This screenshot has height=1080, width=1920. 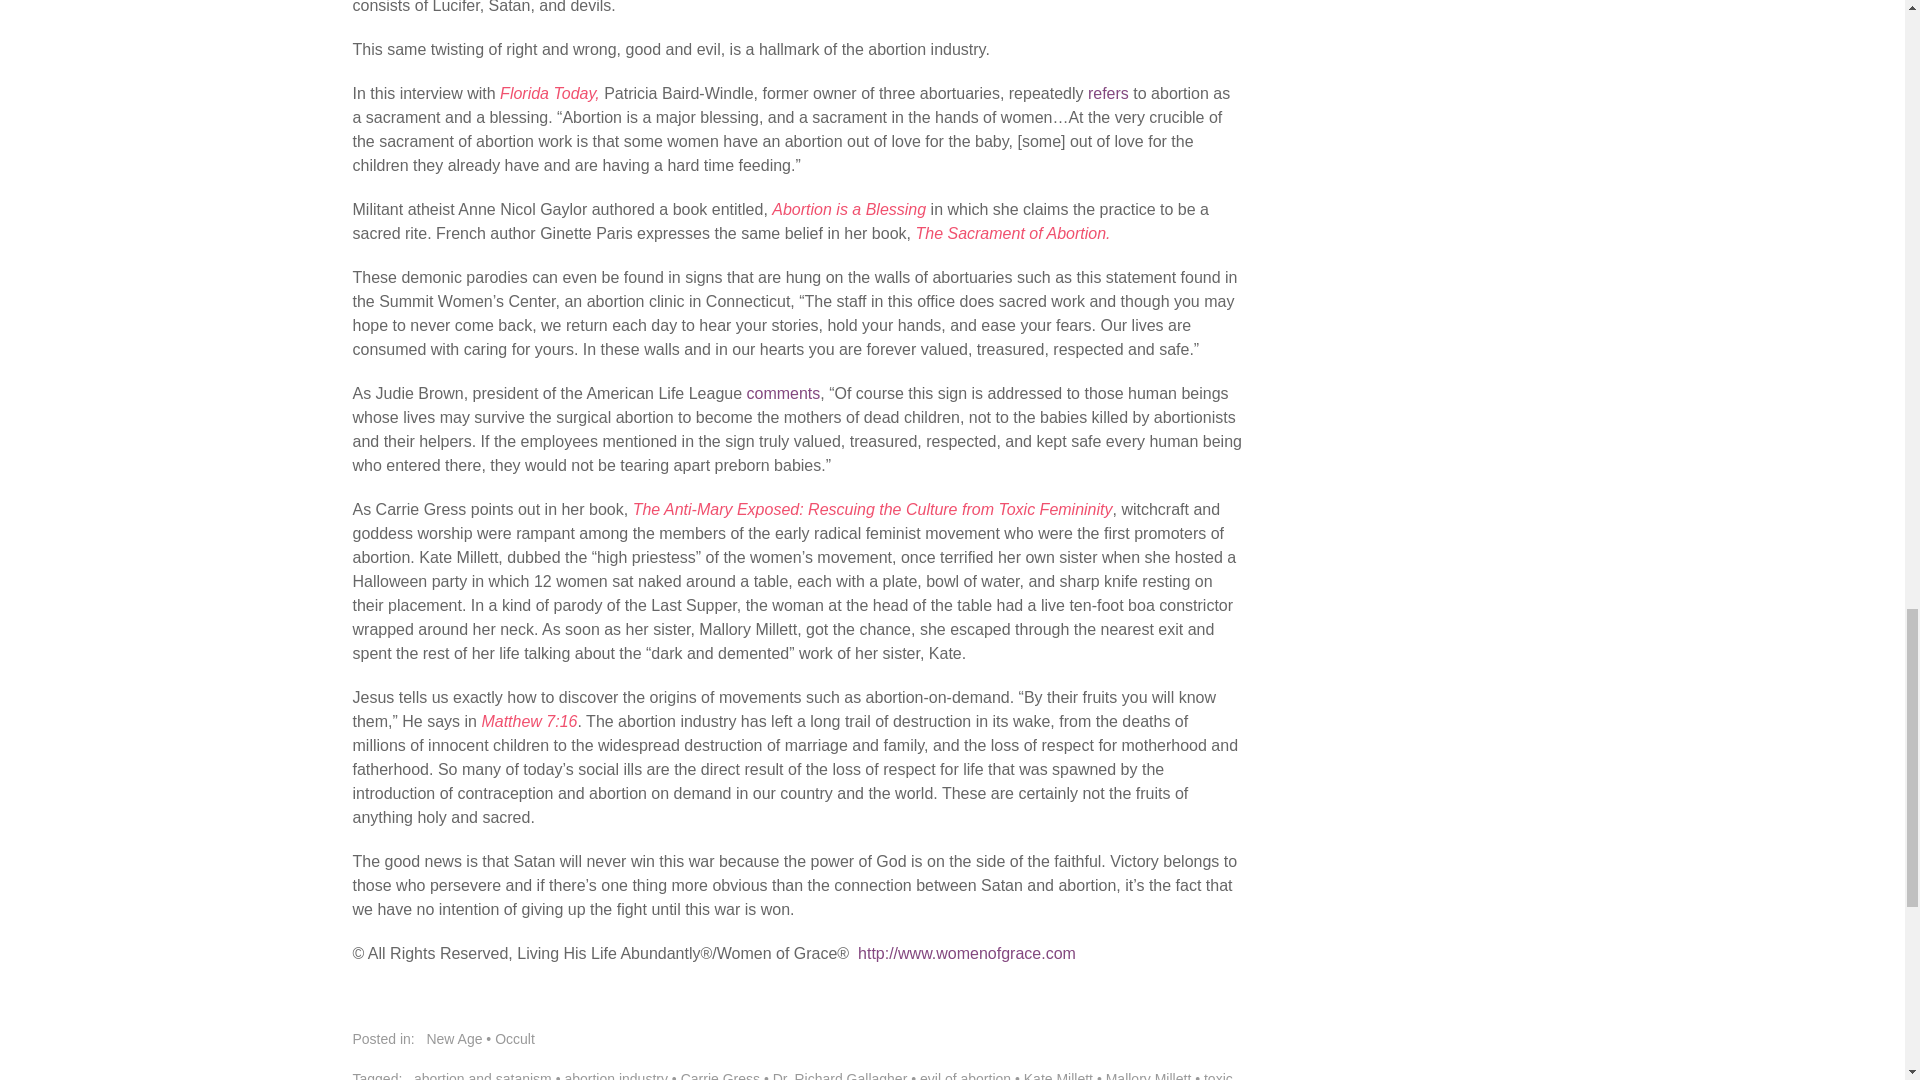 What do you see at coordinates (483, 1076) in the screenshot?
I see `abortion and satanism` at bounding box center [483, 1076].